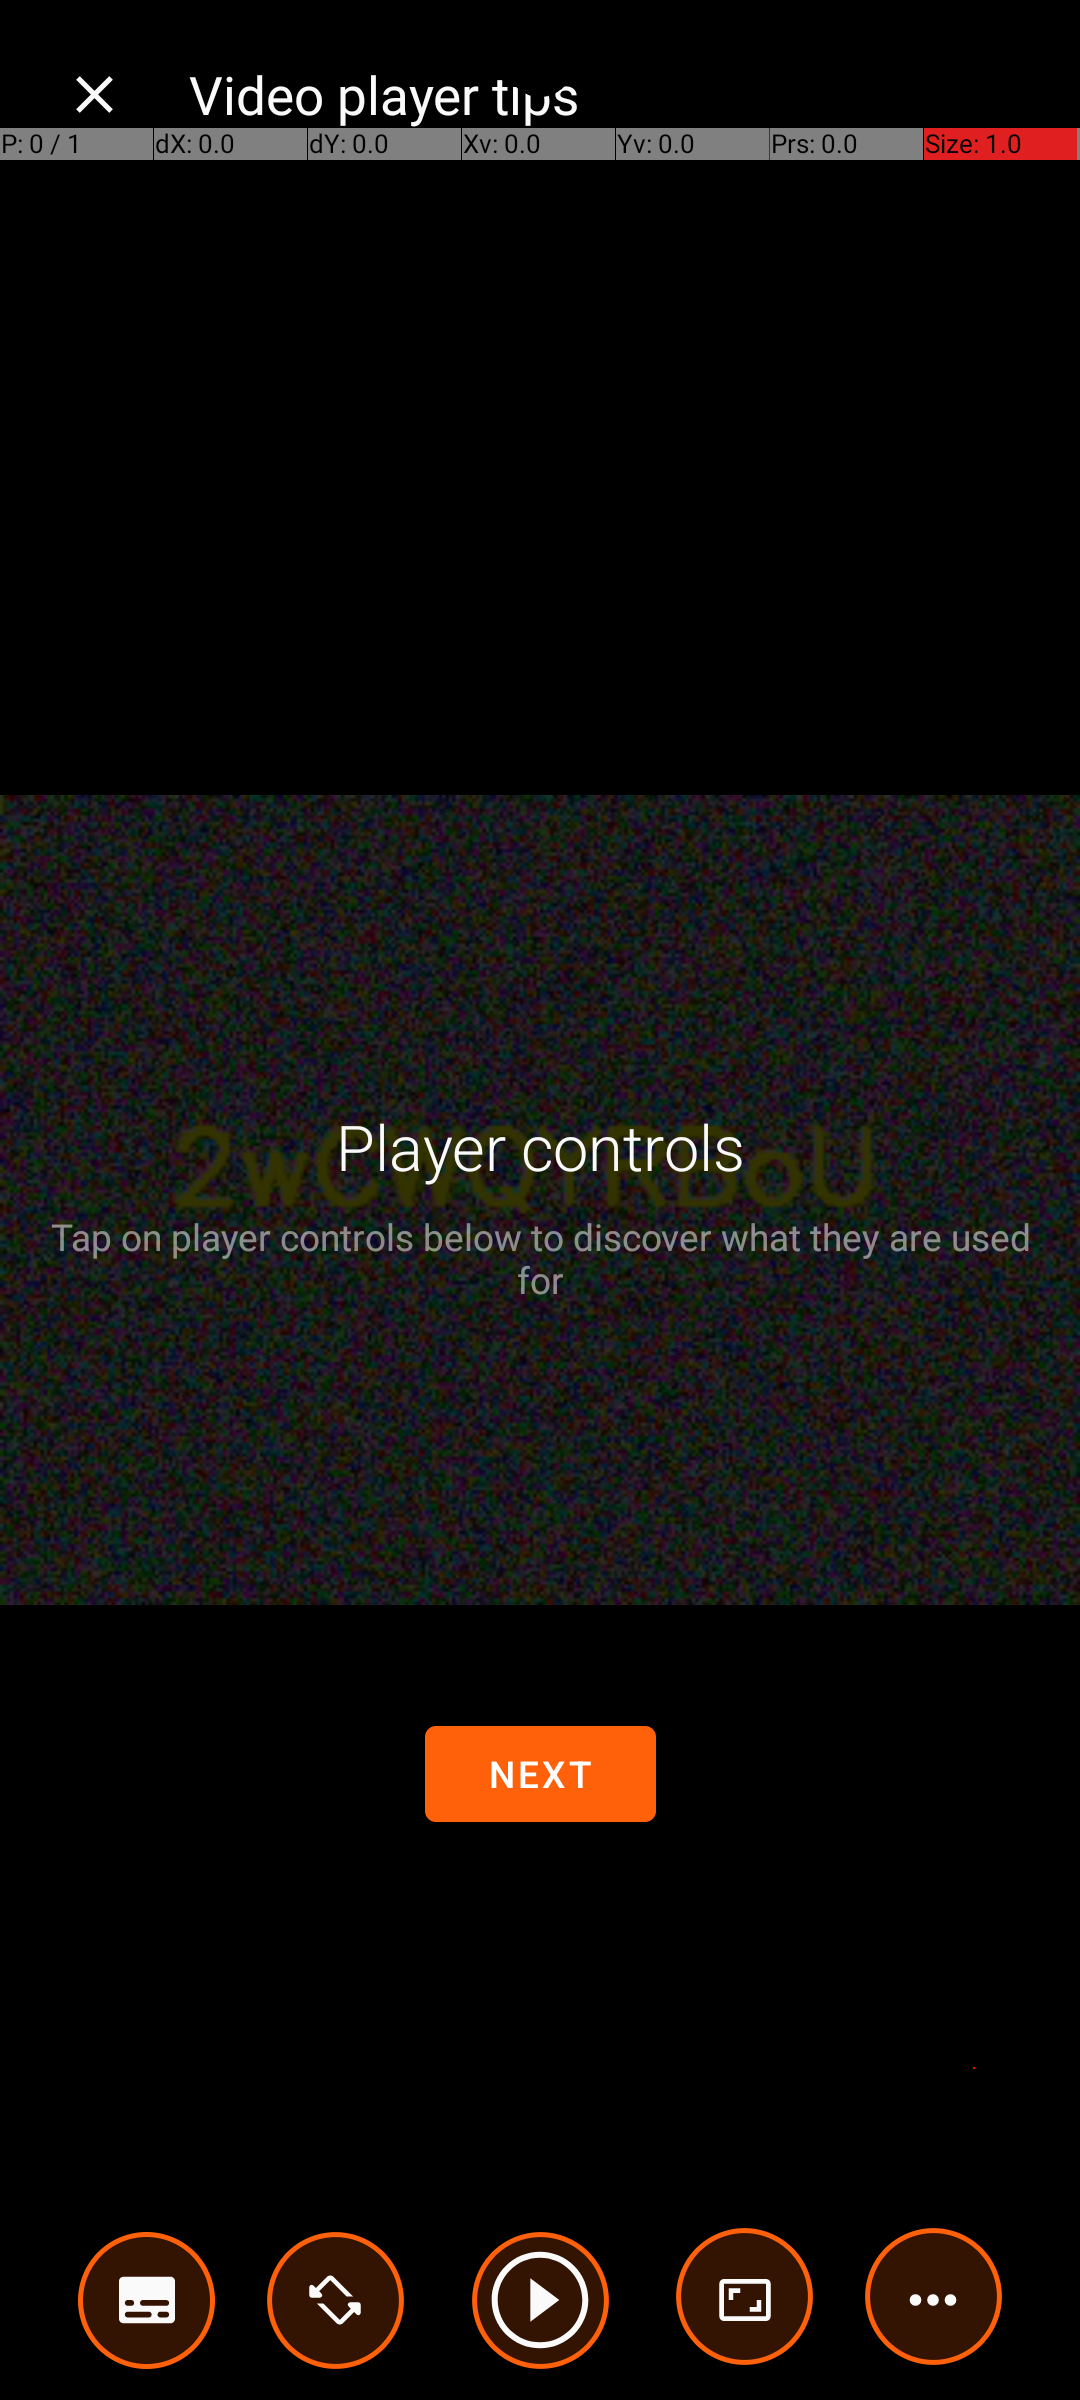  Describe the element at coordinates (614, 94) in the screenshot. I see `Video player tips` at that location.